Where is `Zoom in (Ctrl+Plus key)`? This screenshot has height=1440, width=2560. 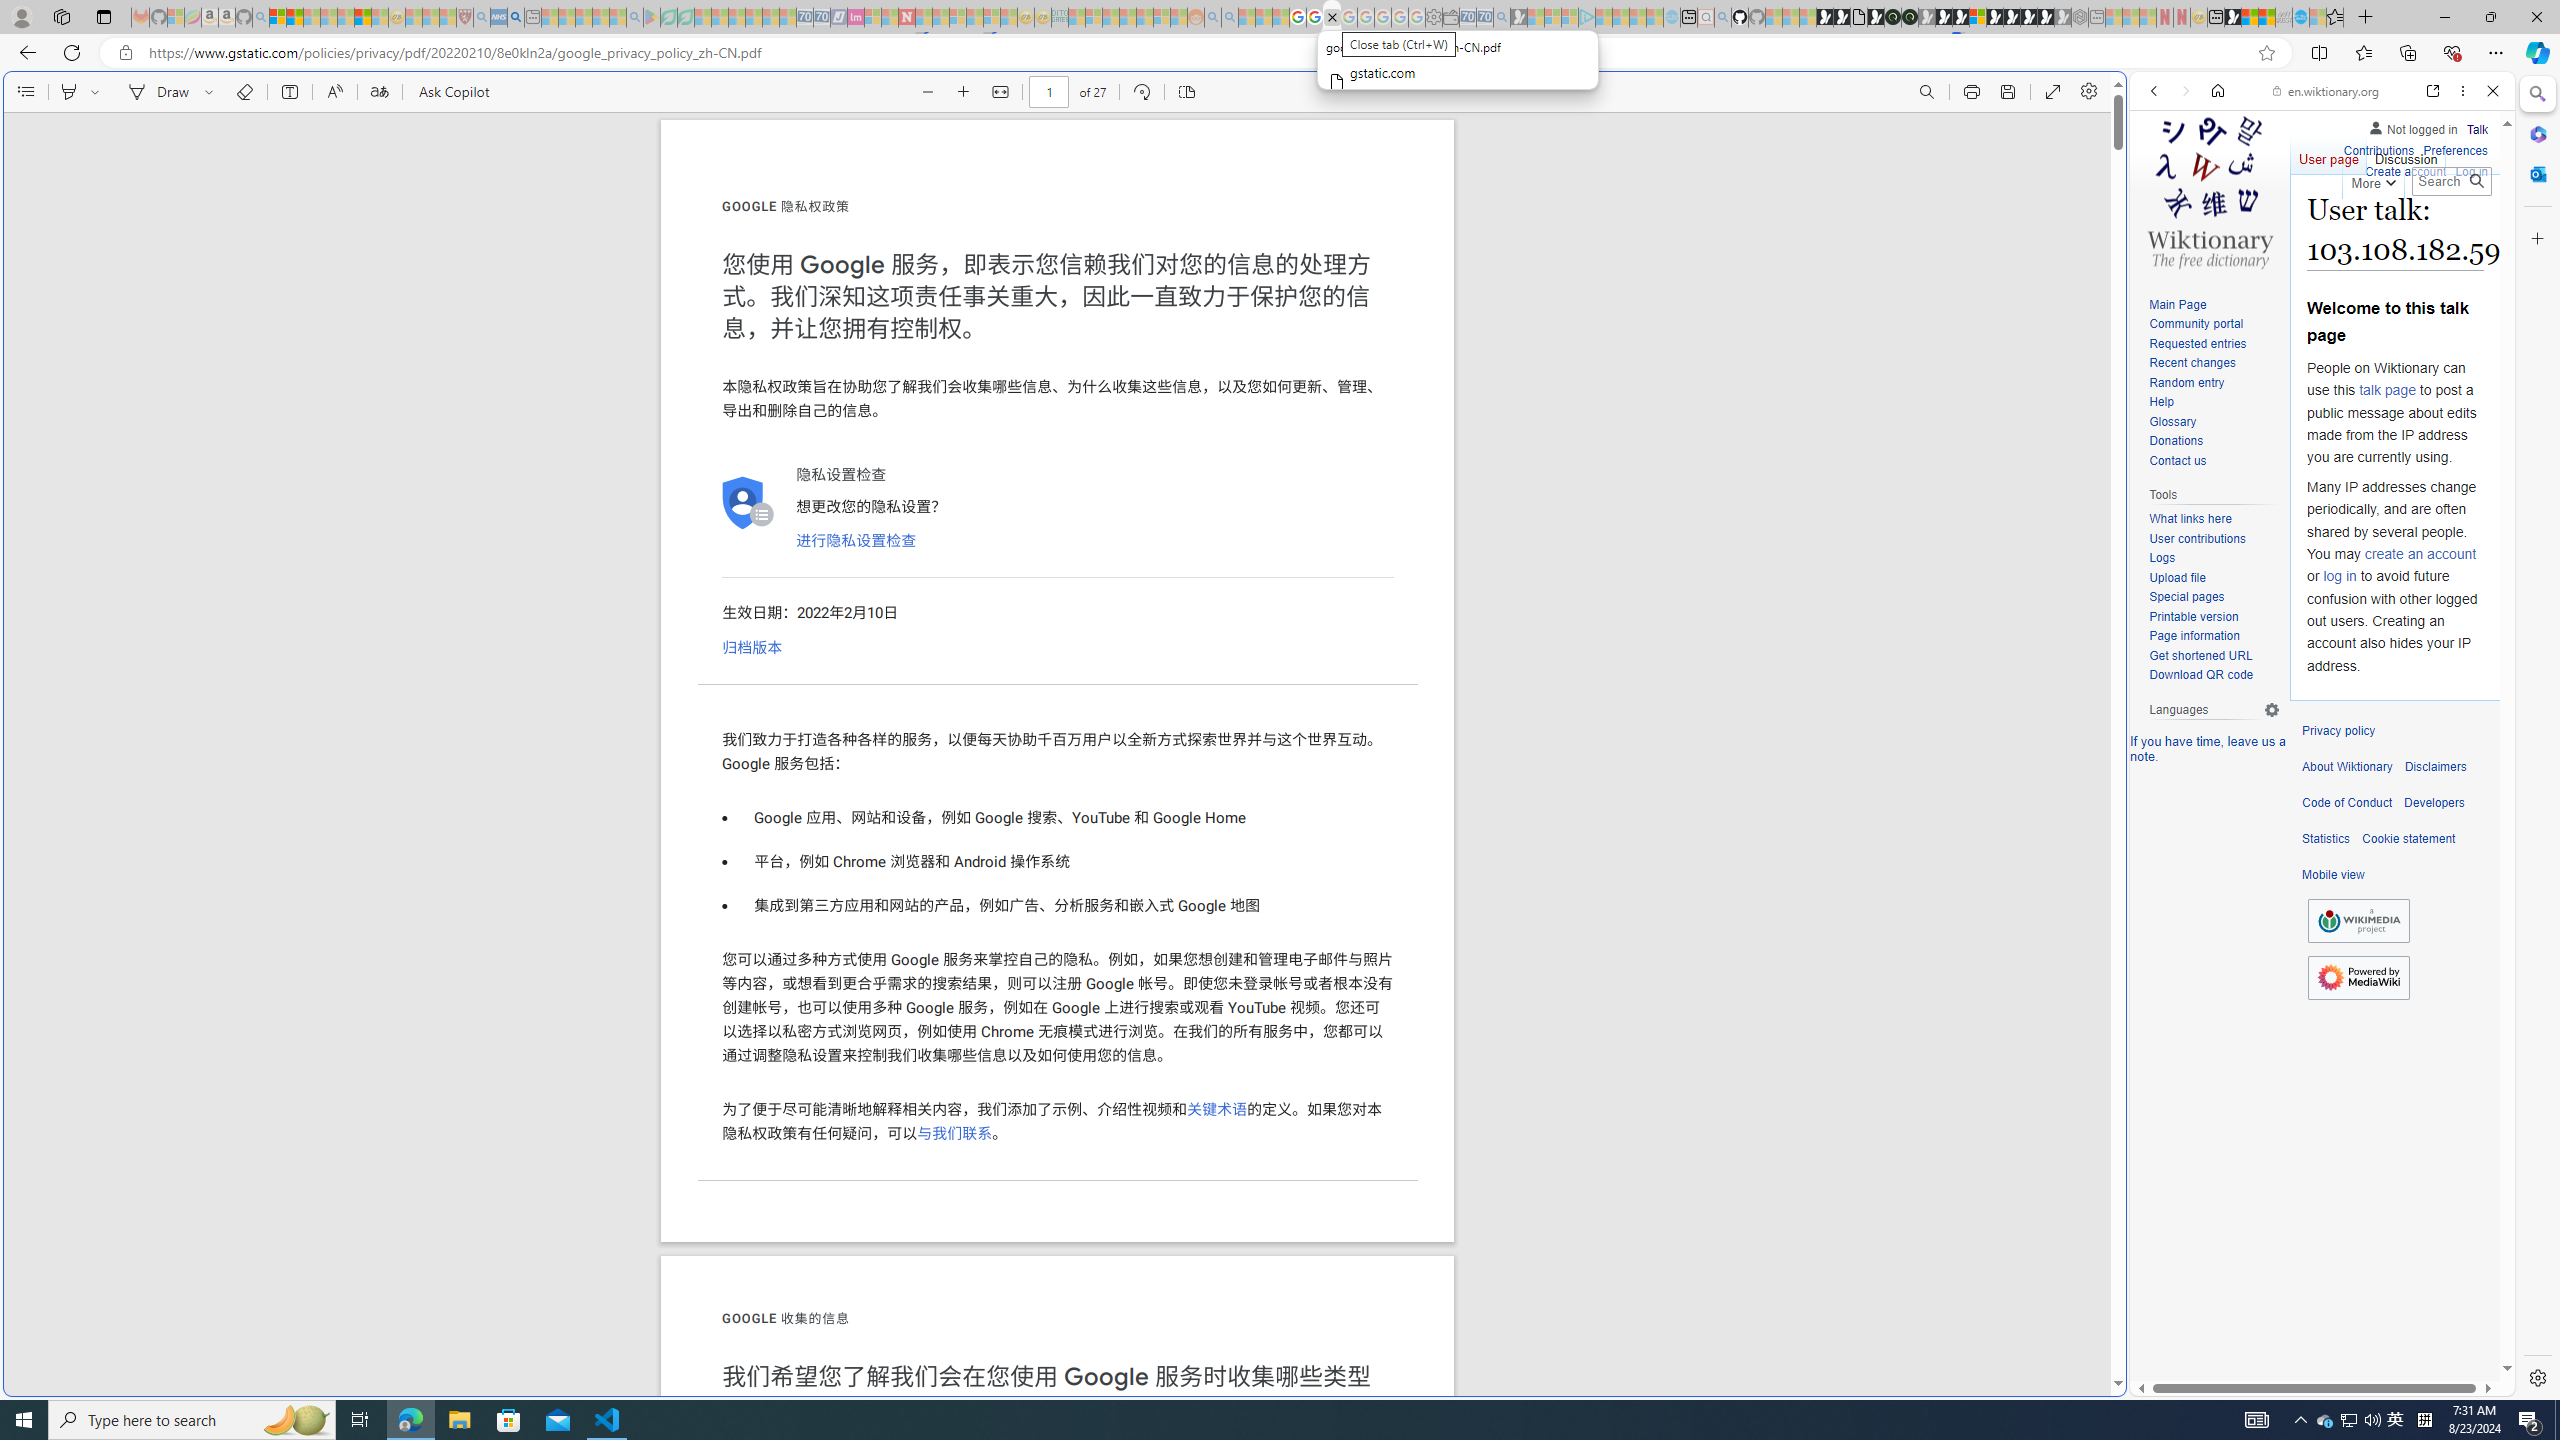
Zoom in (Ctrl+Plus key) is located at coordinates (965, 92).